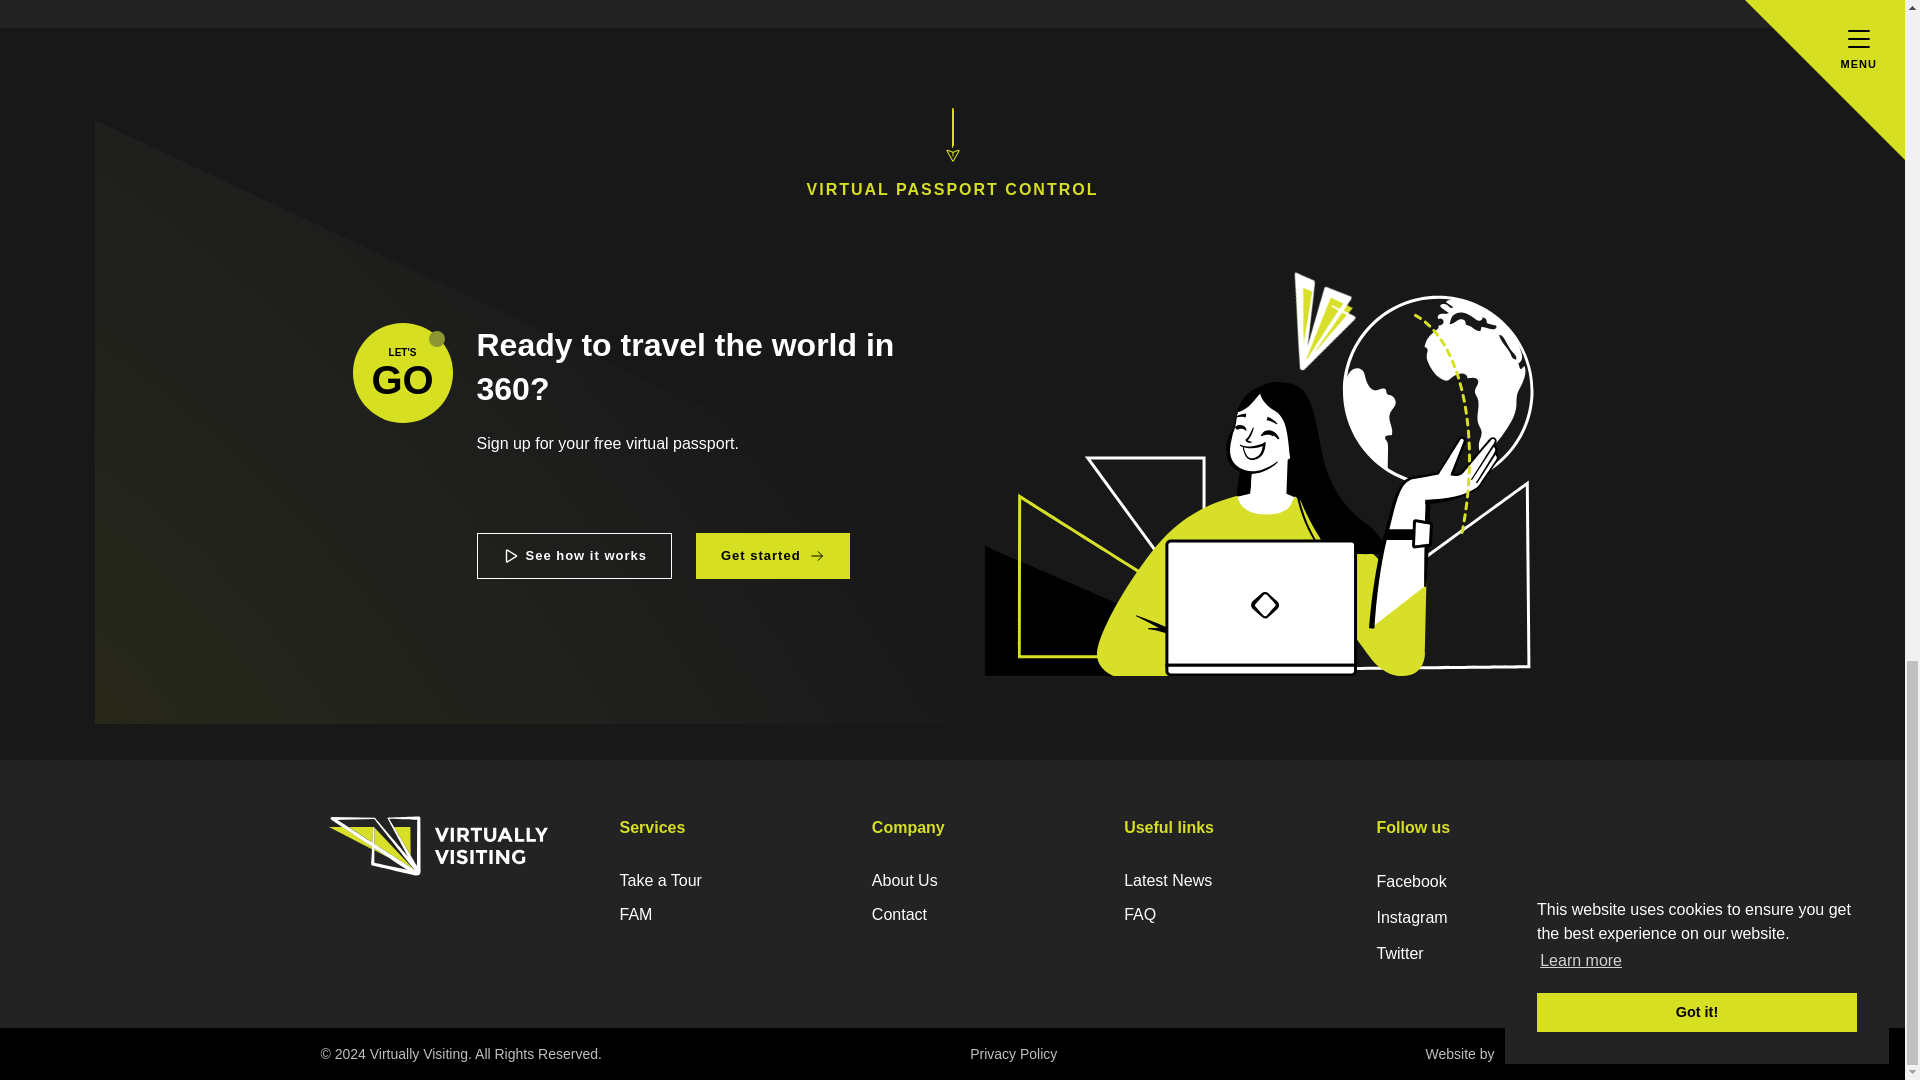  Describe the element at coordinates (1476, 954) in the screenshot. I see `Twitter` at that location.